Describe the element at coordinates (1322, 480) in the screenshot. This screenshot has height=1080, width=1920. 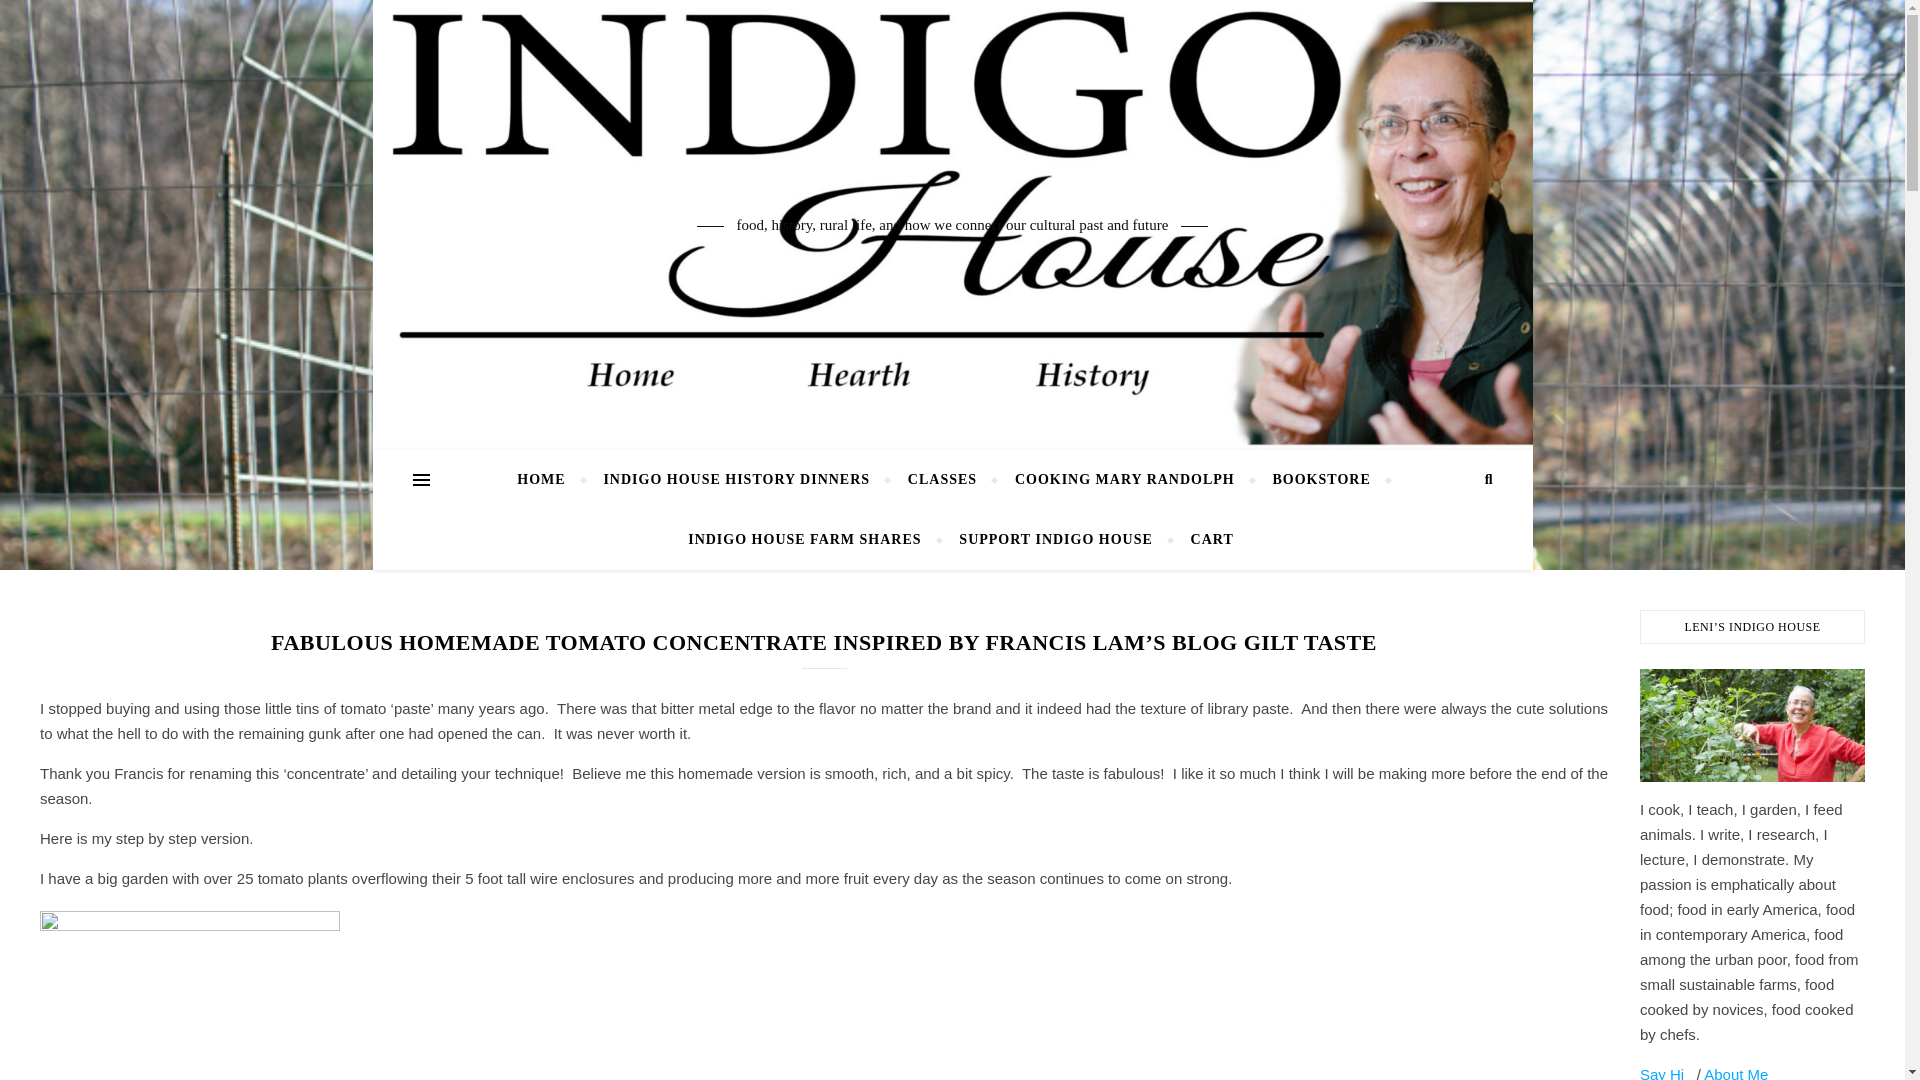
I see `BOOKSTORE` at that location.